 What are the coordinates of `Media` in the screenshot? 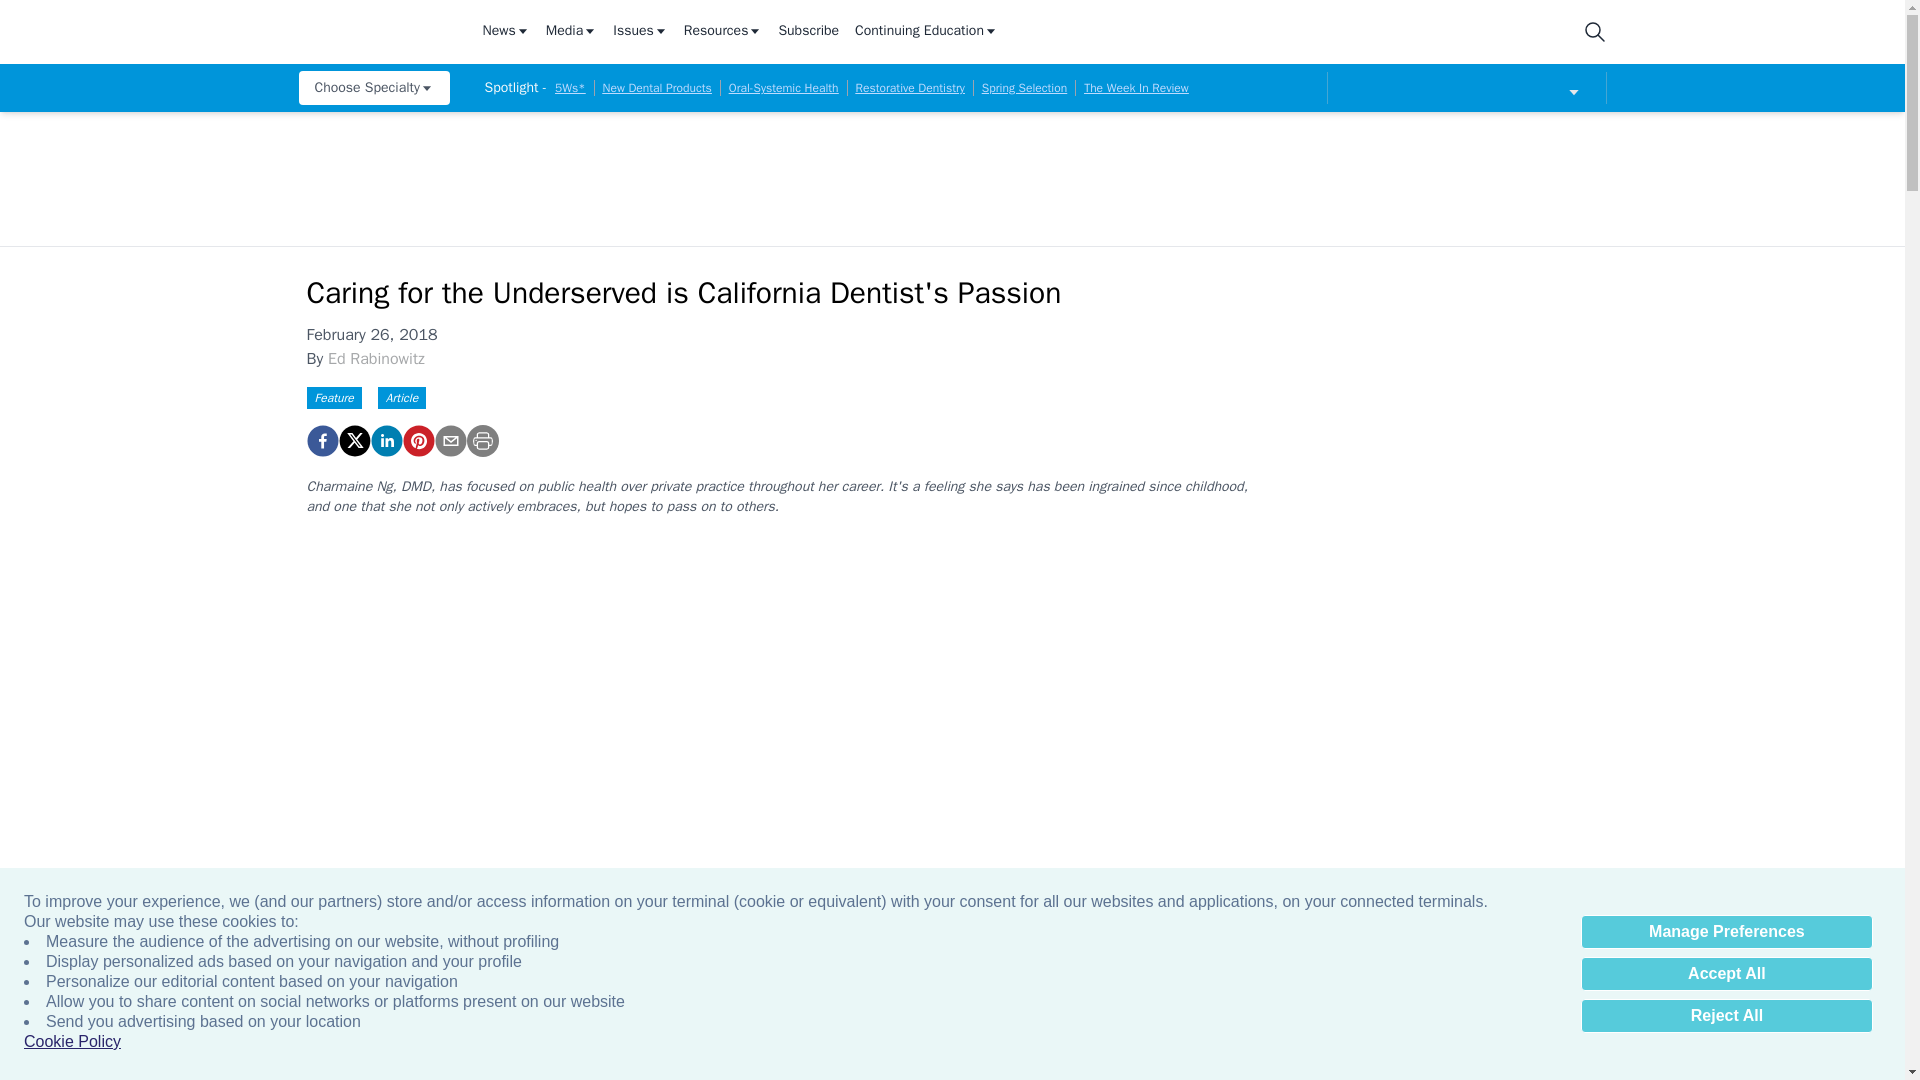 It's located at (571, 32).